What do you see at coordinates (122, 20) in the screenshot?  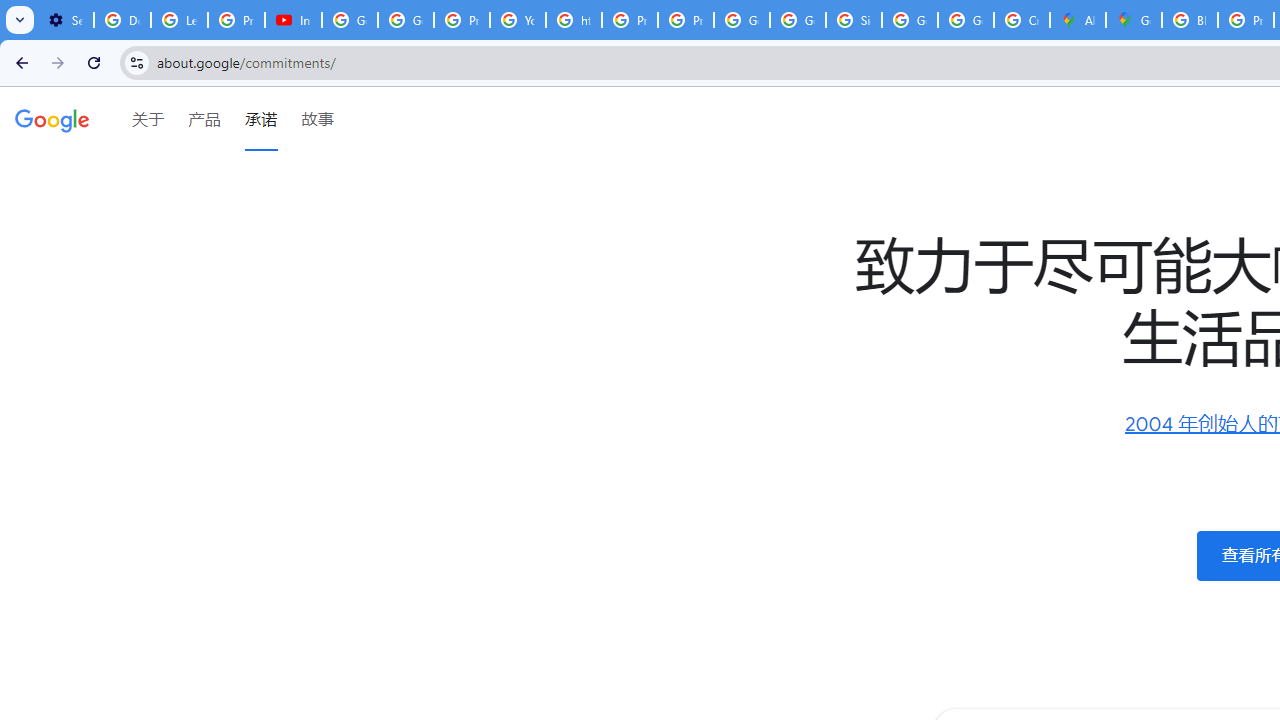 I see `Delete photos & videos - Computer - Google Photos Help` at bounding box center [122, 20].